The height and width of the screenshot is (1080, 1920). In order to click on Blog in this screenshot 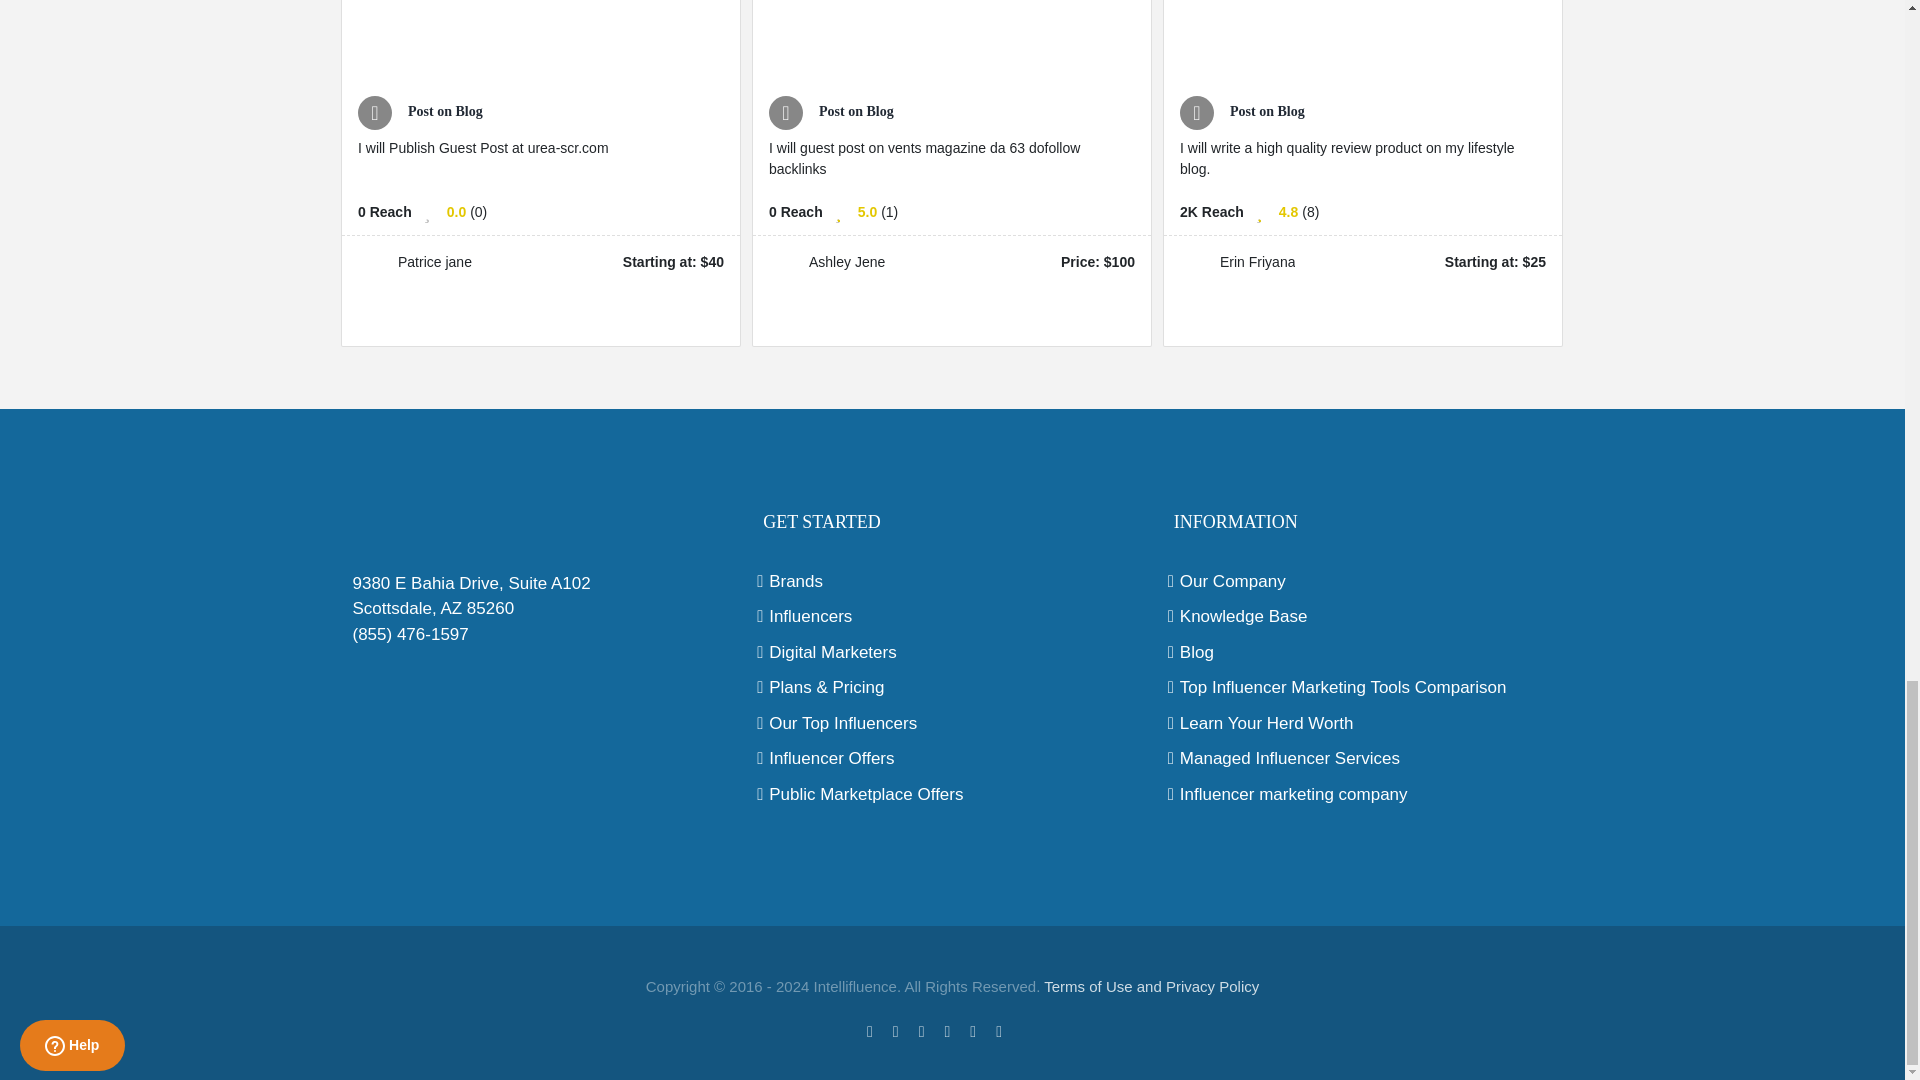, I will do `click(1364, 653)`.